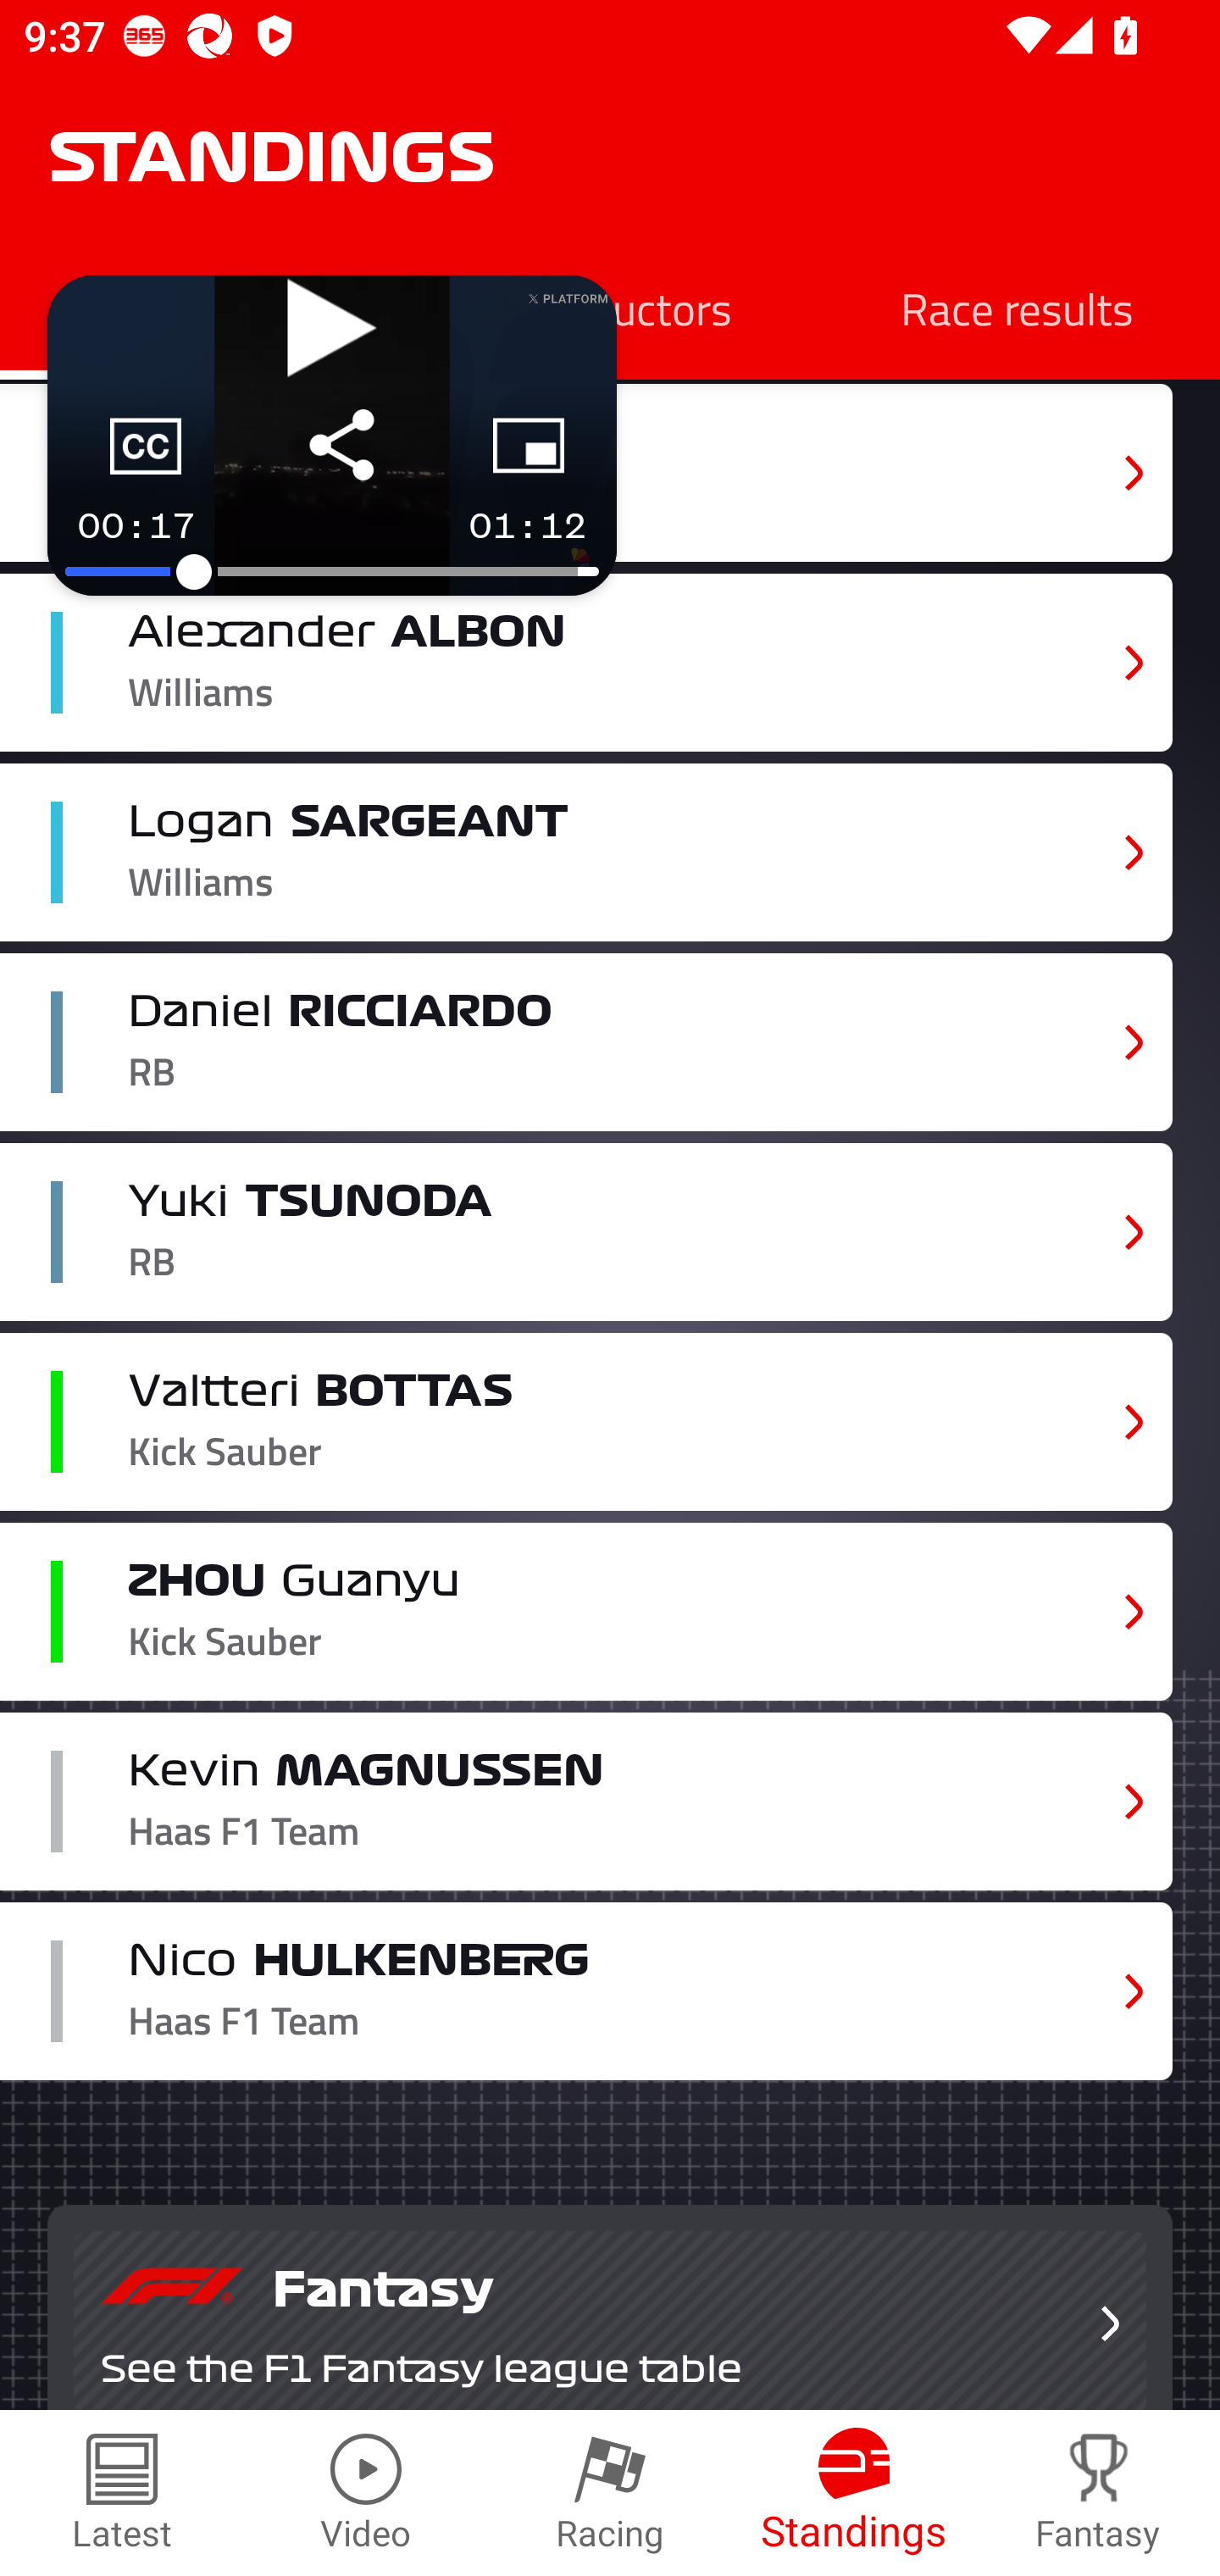 The image size is (1220, 2576). What do you see at coordinates (586, 1802) in the screenshot?
I see `Kevin MAGNUSSEN Haas F1 Team` at bounding box center [586, 1802].